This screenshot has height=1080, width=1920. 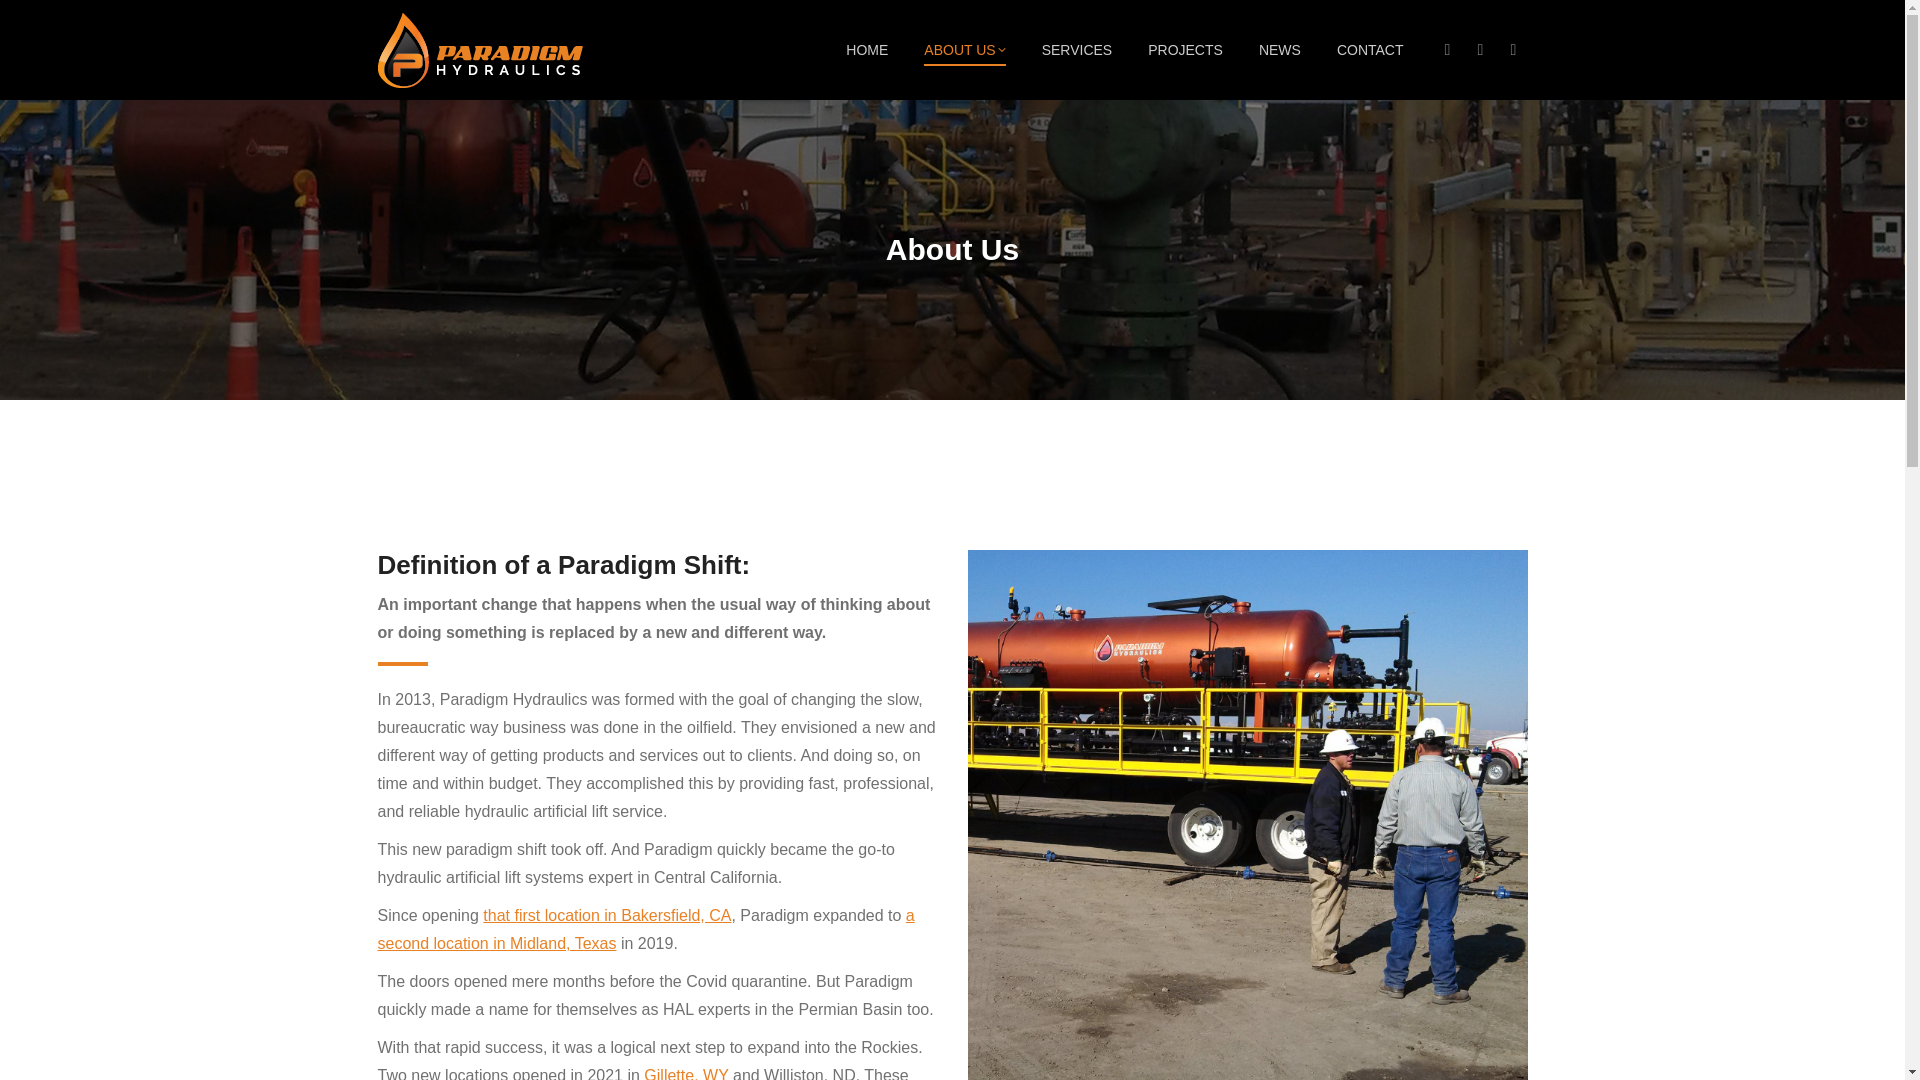 I want to click on PROJECTS, so click(x=1186, y=49).